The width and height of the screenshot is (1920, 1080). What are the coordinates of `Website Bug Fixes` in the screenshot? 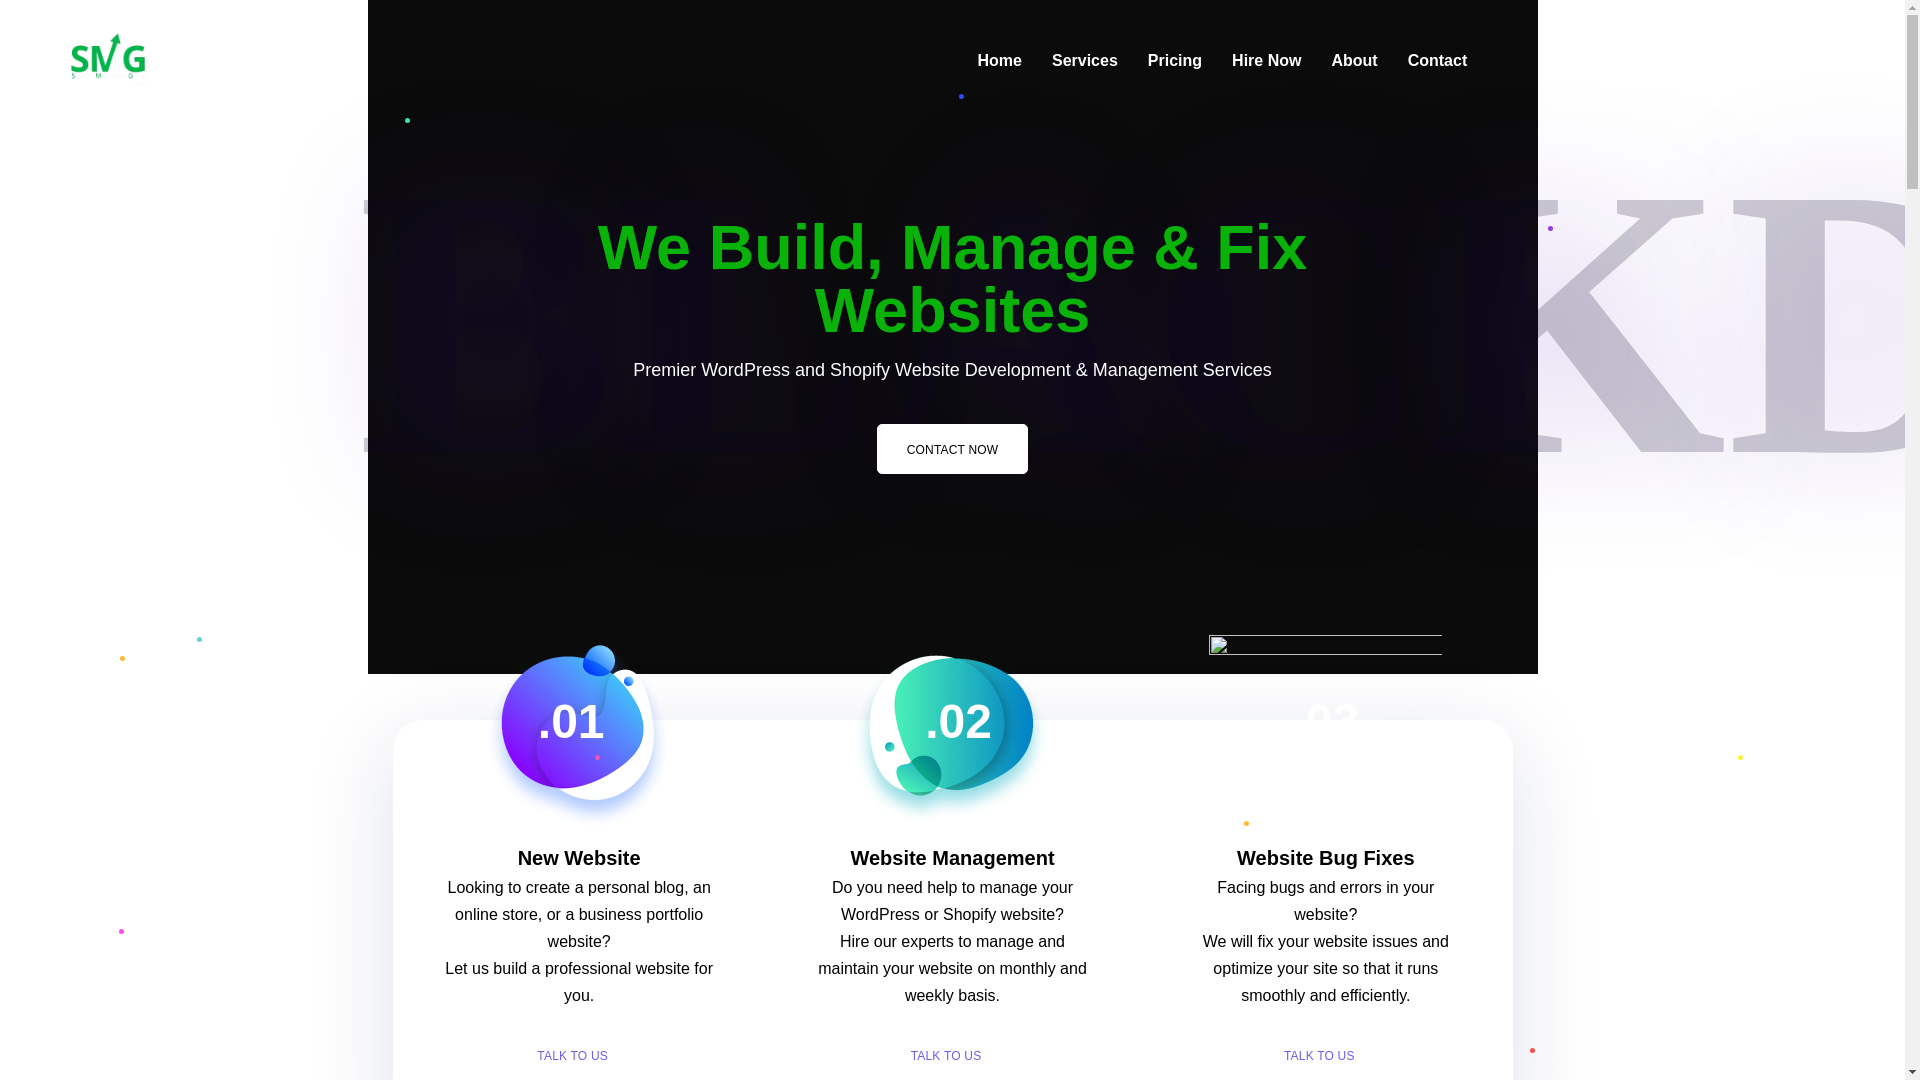 It's located at (1324, 858).